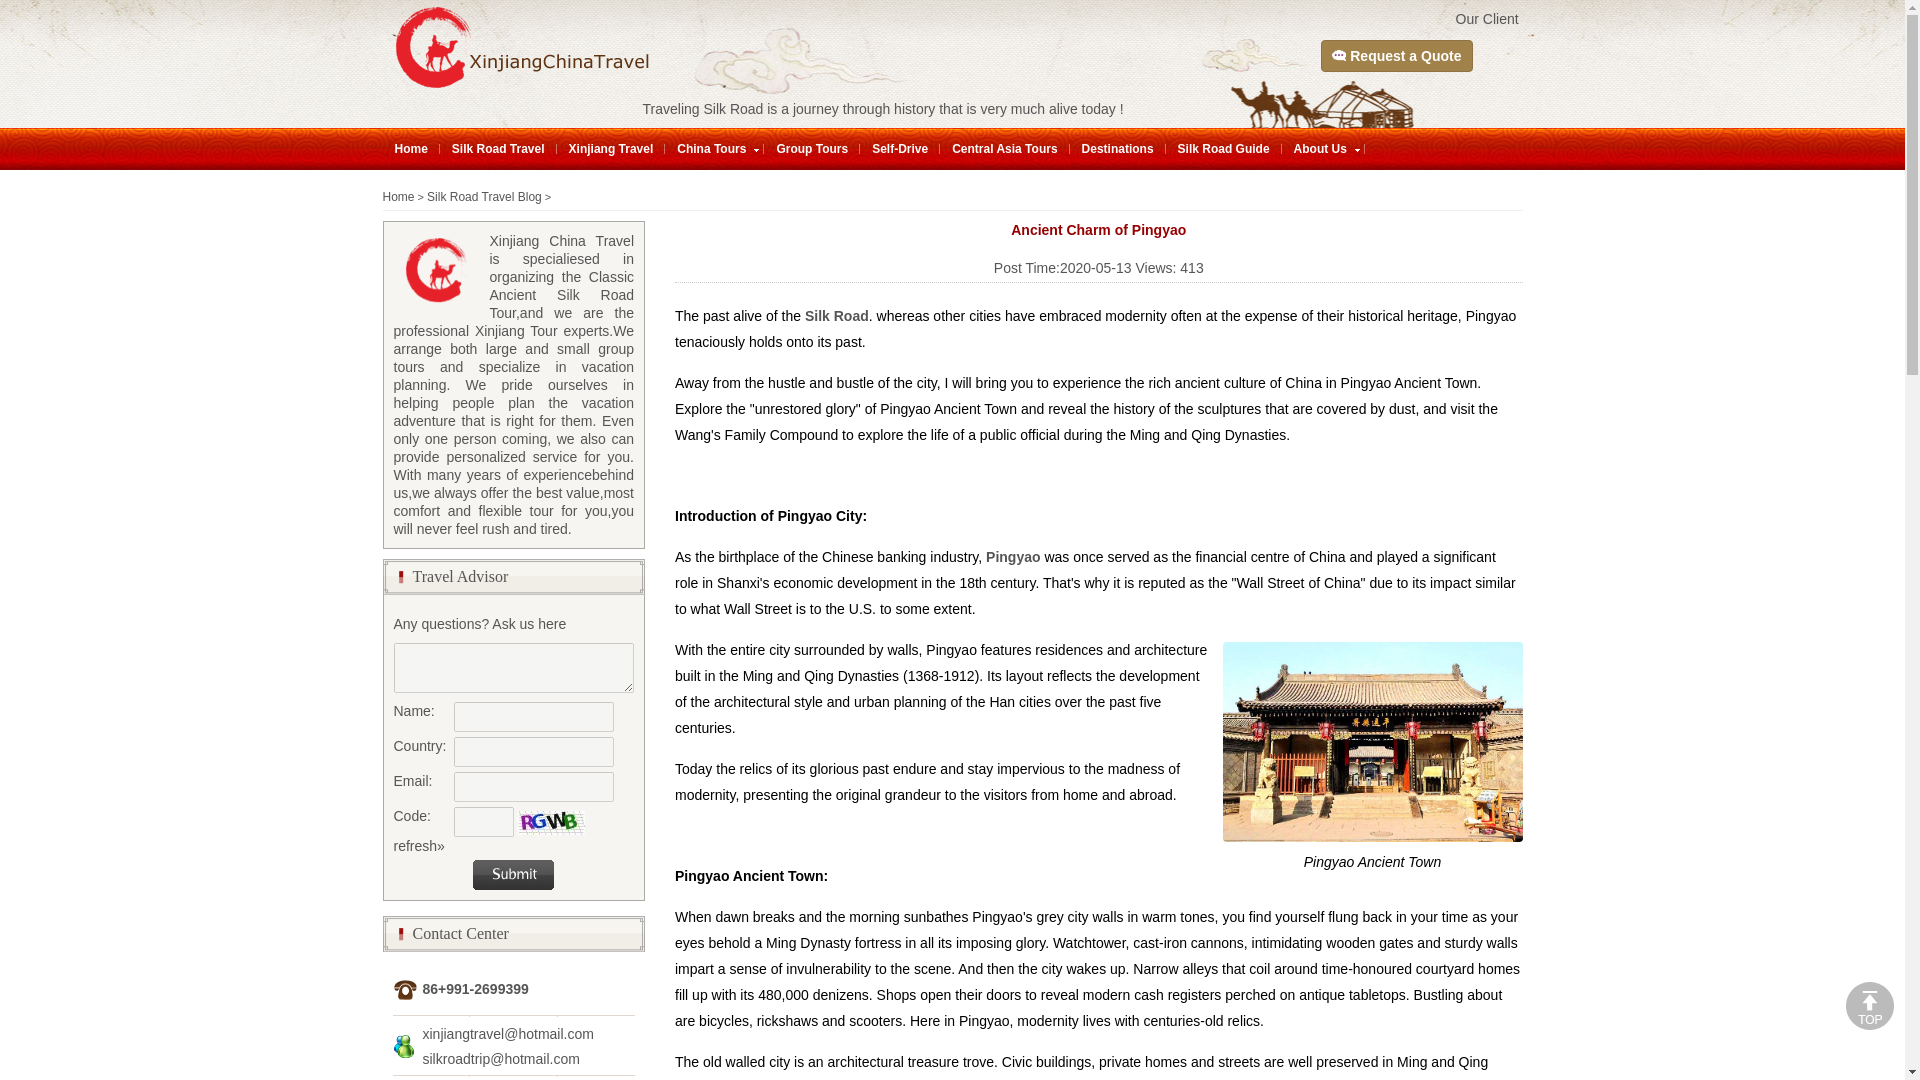 The height and width of the screenshot is (1080, 1920). What do you see at coordinates (410, 148) in the screenshot?
I see `Home` at bounding box center [410, 148].